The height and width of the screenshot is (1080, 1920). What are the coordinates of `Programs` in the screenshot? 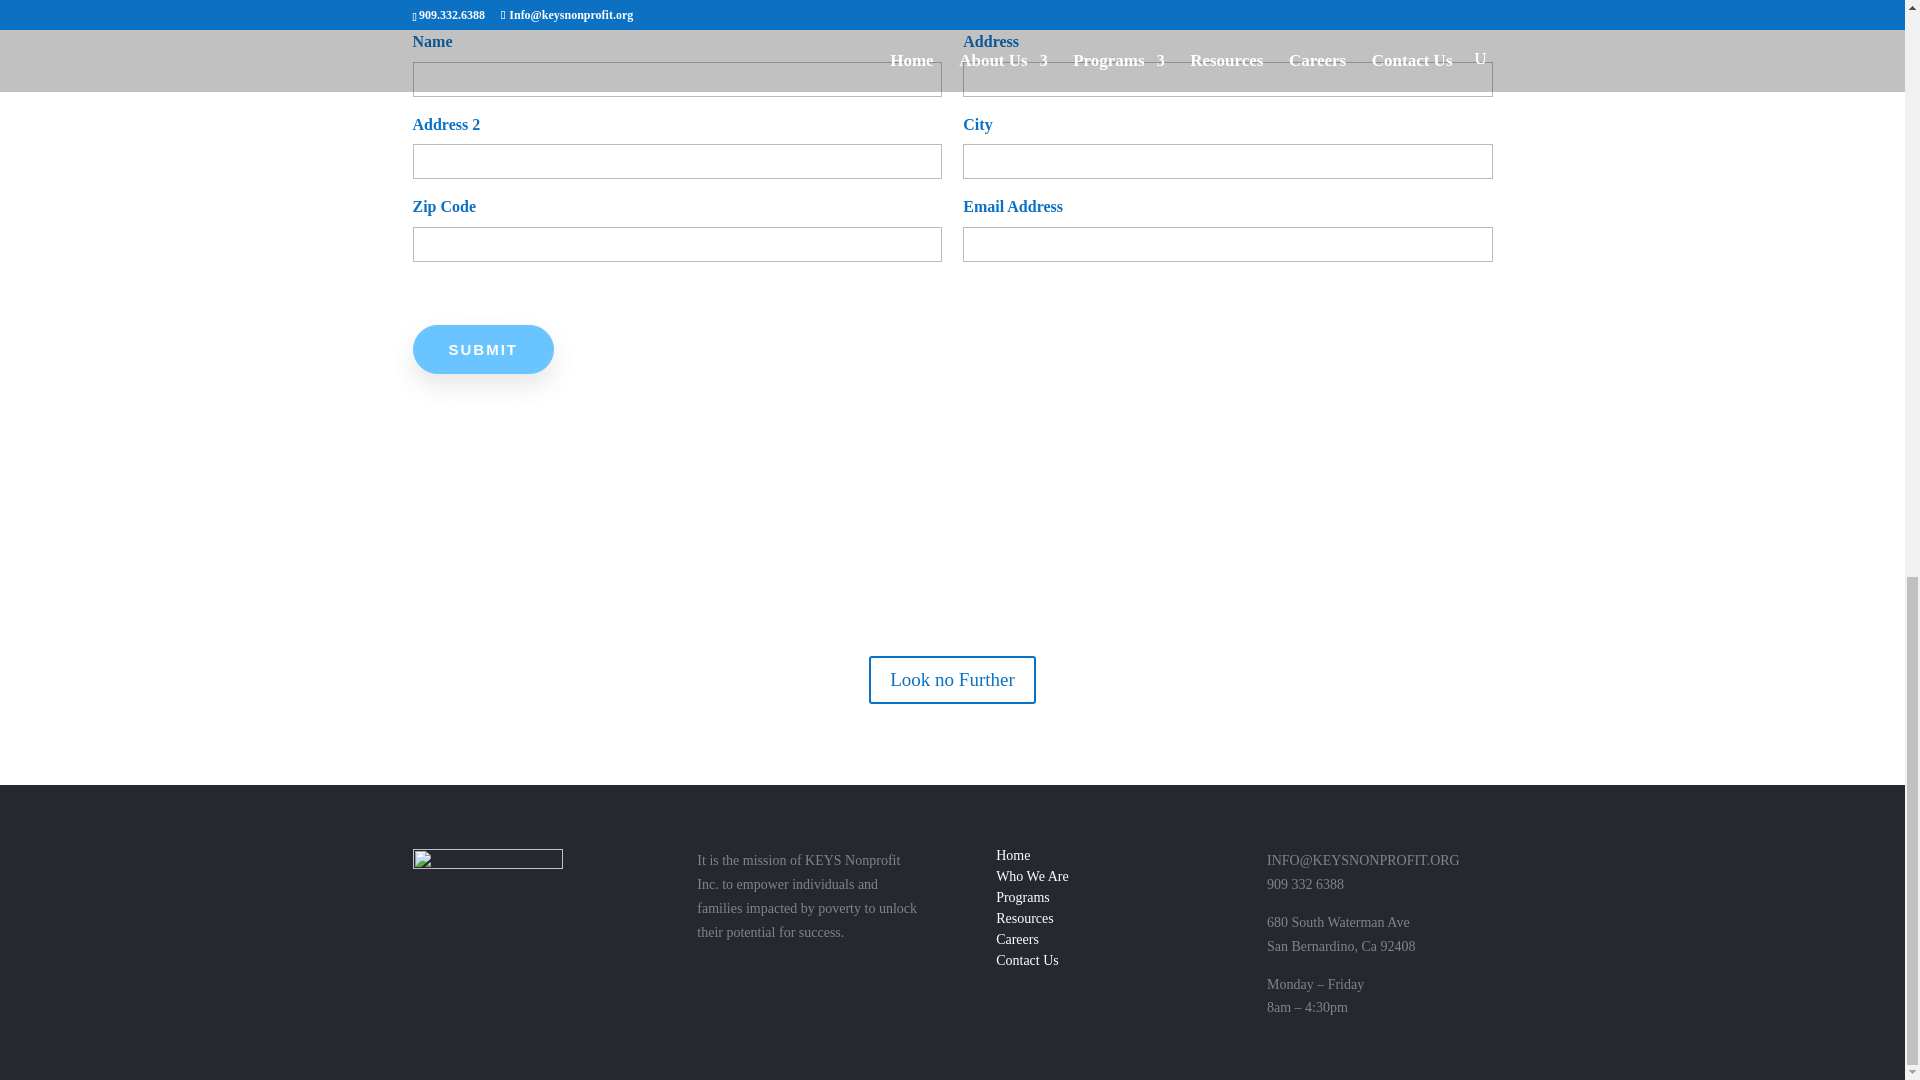 It's located at (1023, 897).